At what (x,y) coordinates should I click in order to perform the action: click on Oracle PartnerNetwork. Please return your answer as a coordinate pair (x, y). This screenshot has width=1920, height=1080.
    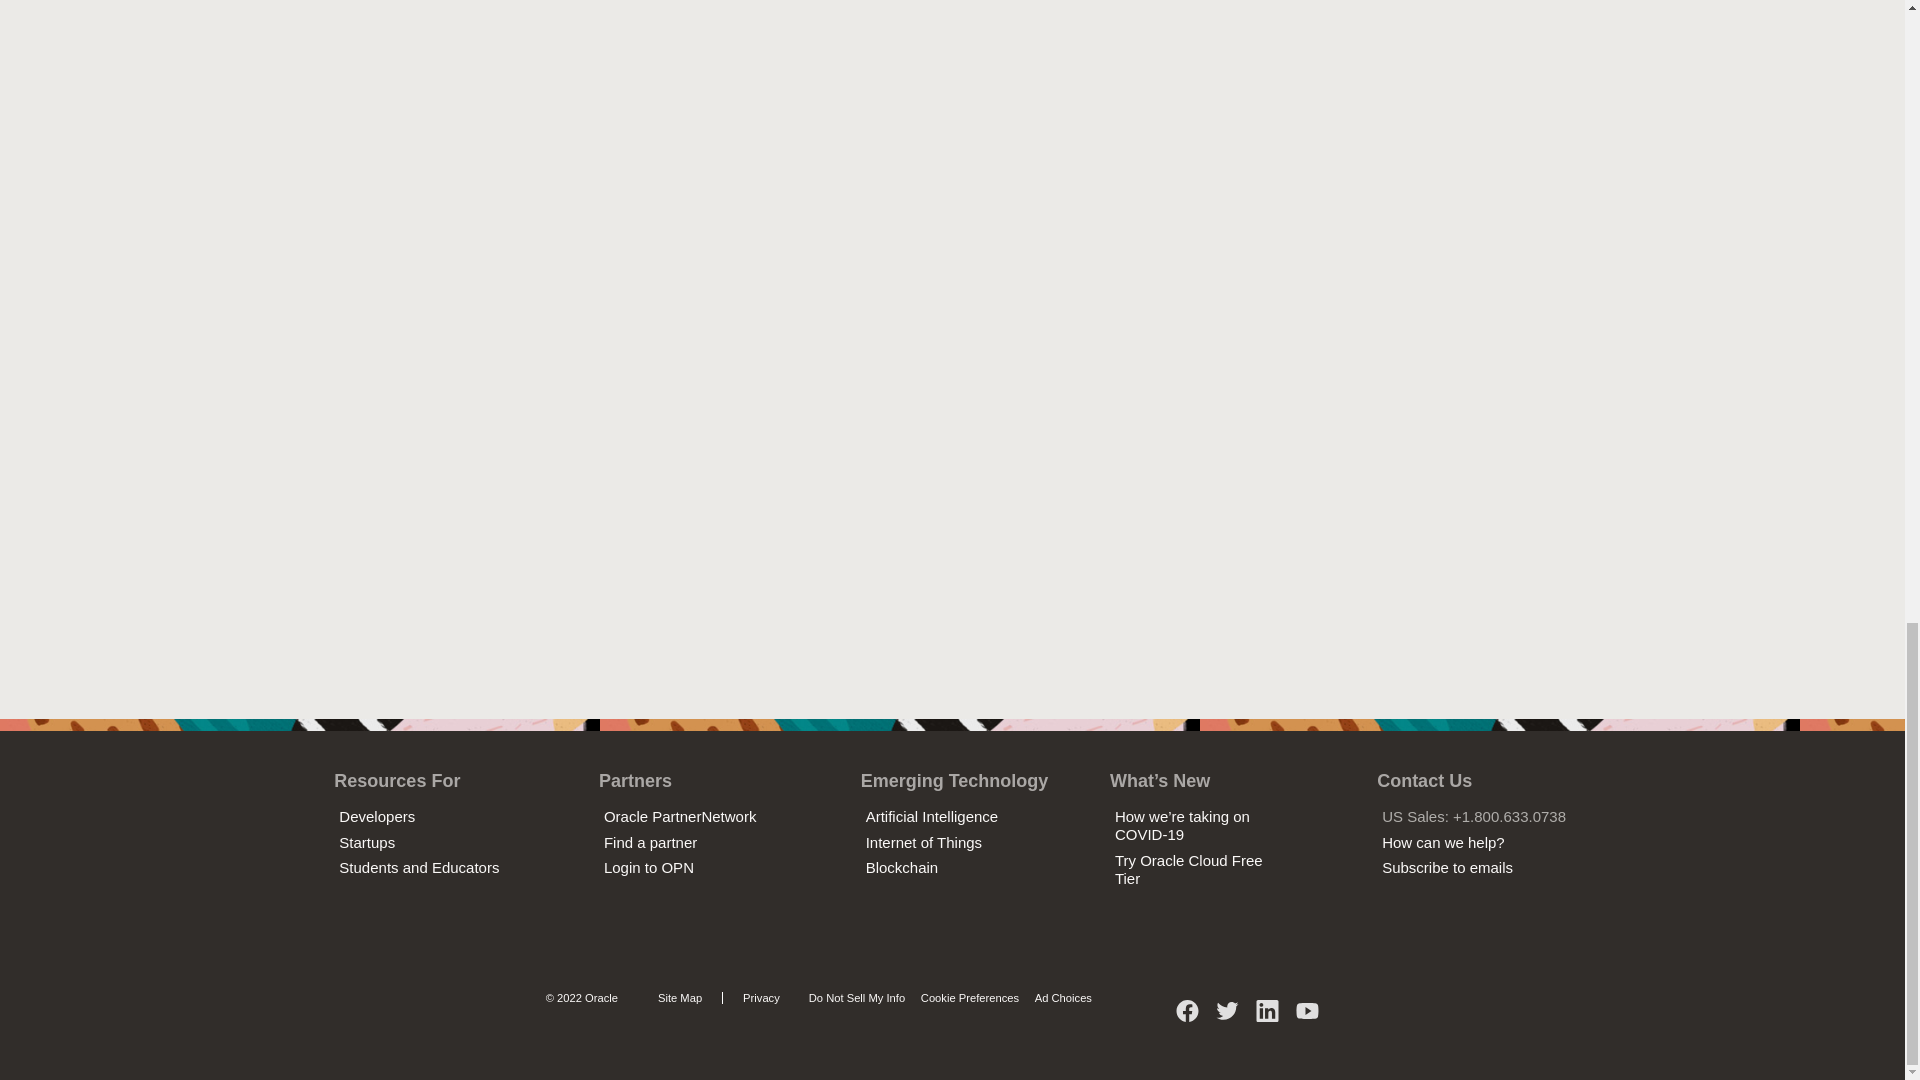
    Looking at the image, I should click on (680, 816).